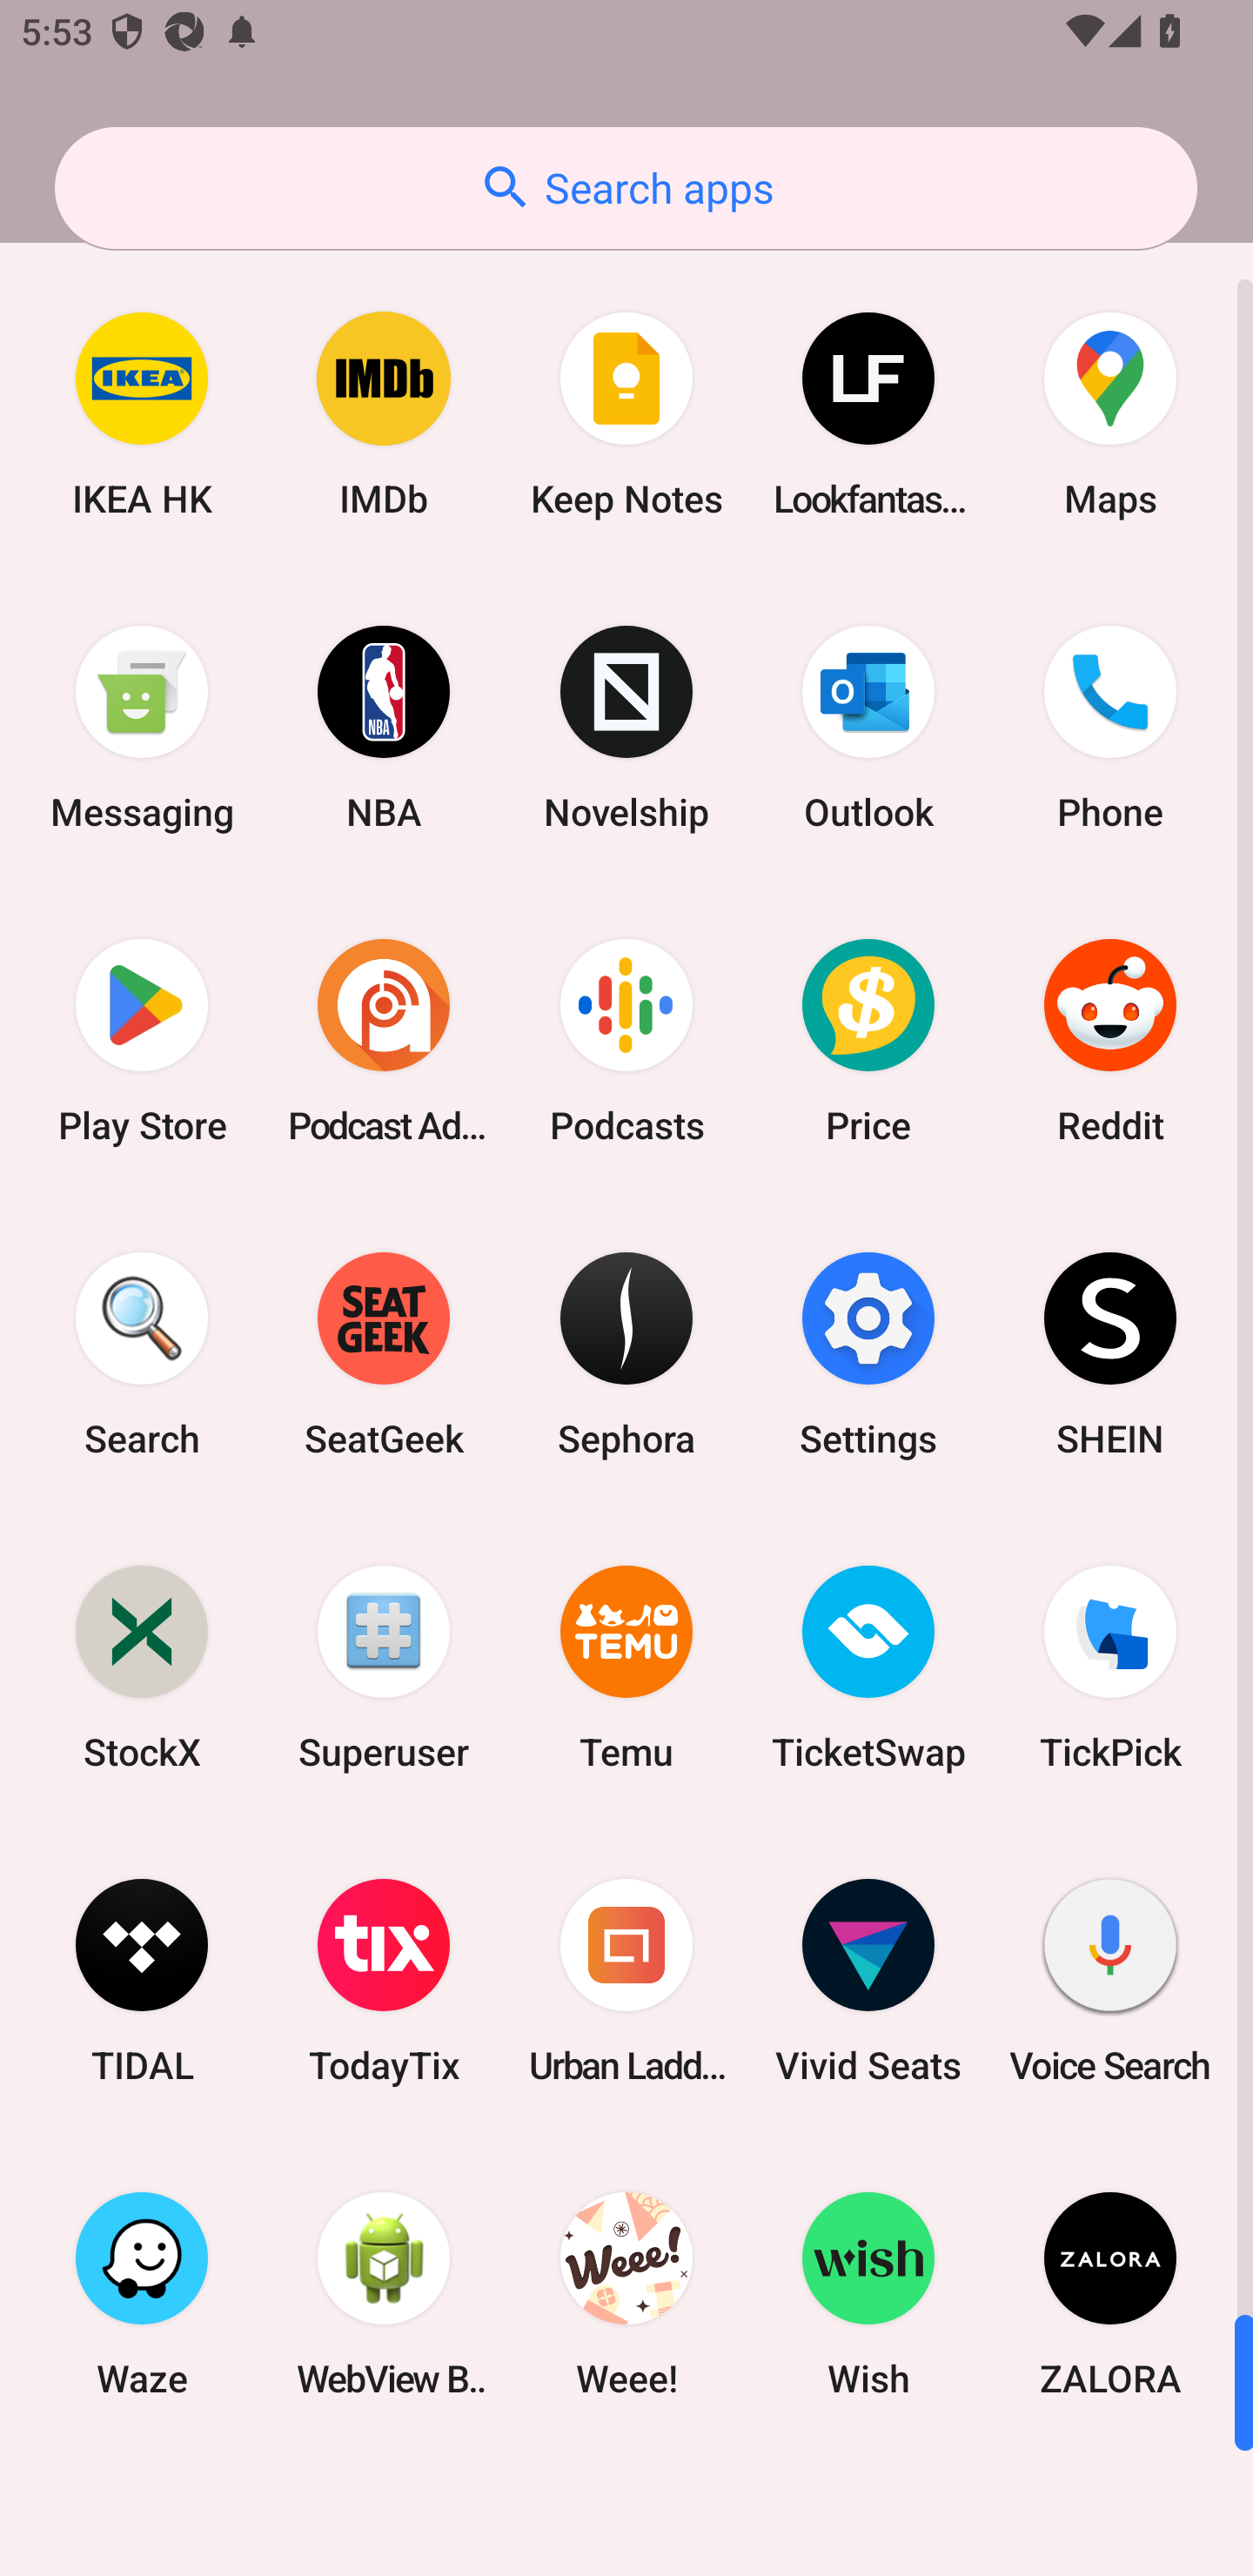 The height and width of the screenshot is (2576, 1253). Describe the element at coordinates (142, 1666) in the screenshot. I see `StockX` at that location.